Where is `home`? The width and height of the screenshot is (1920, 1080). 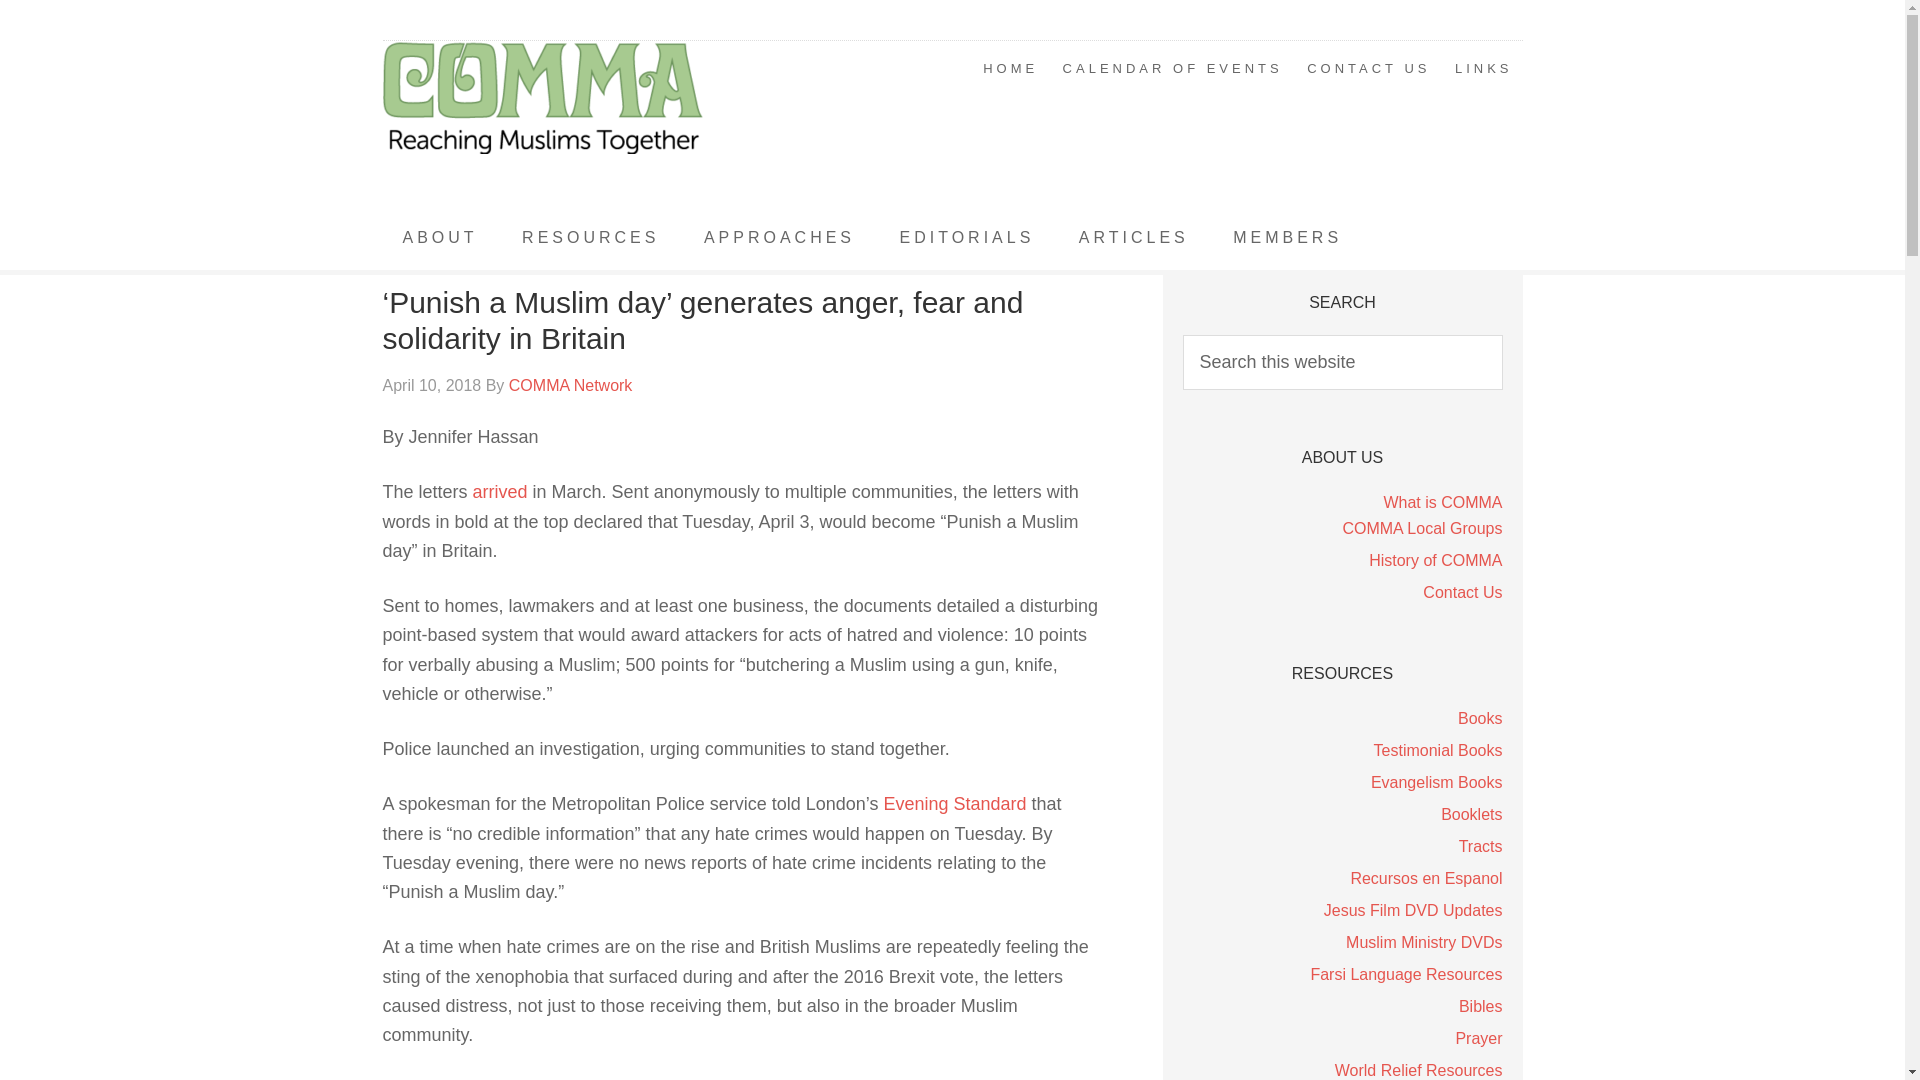
home is located at coordinates (1010, 68).